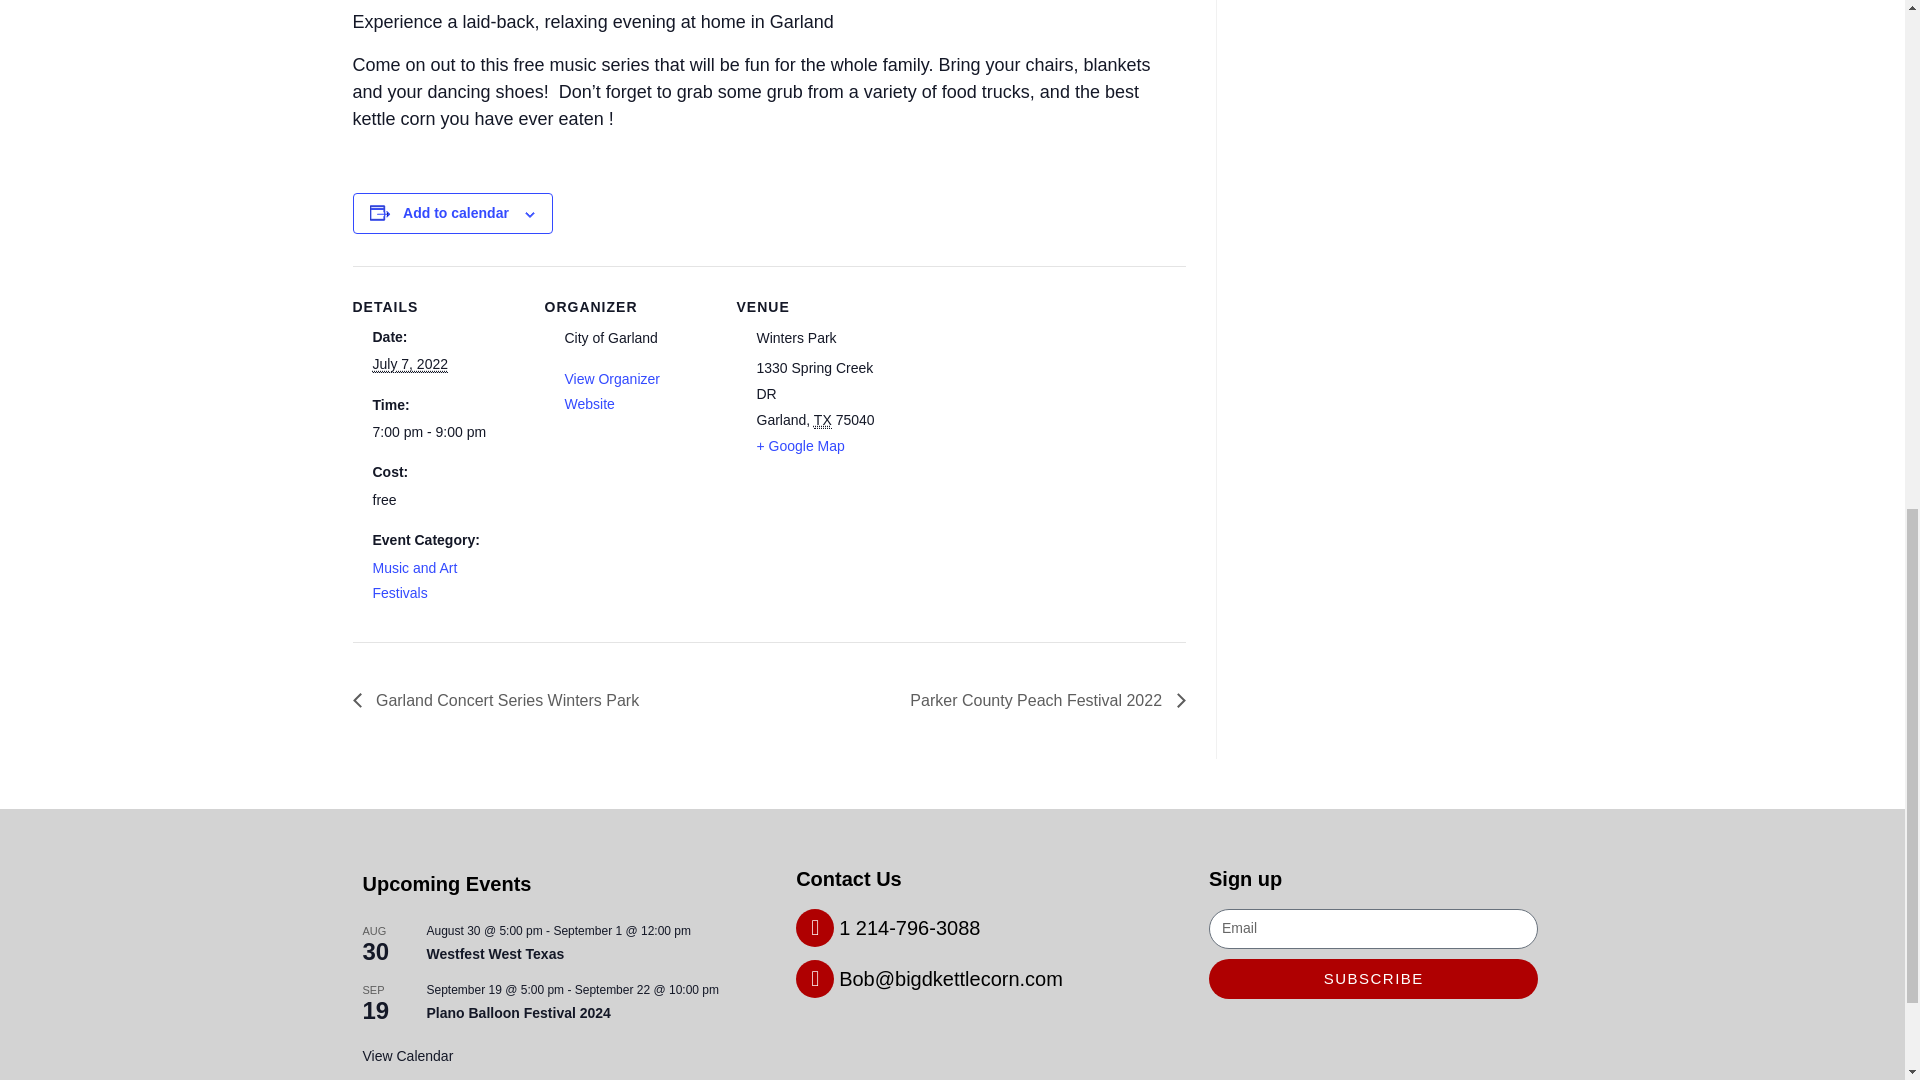 This screenshot has height=1080, width=1920. I want to click on Garland Concert Series Winters Park, so click(500, 700).